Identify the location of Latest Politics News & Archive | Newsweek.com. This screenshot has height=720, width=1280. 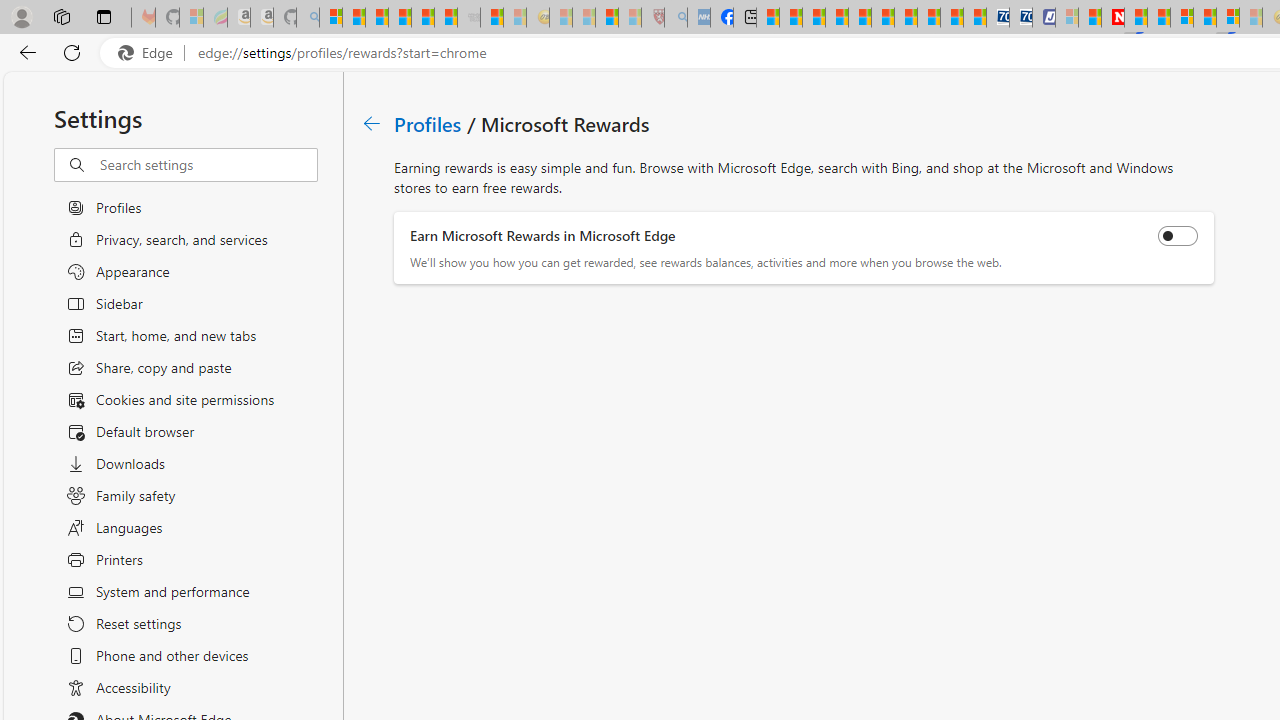
(1112, 18).